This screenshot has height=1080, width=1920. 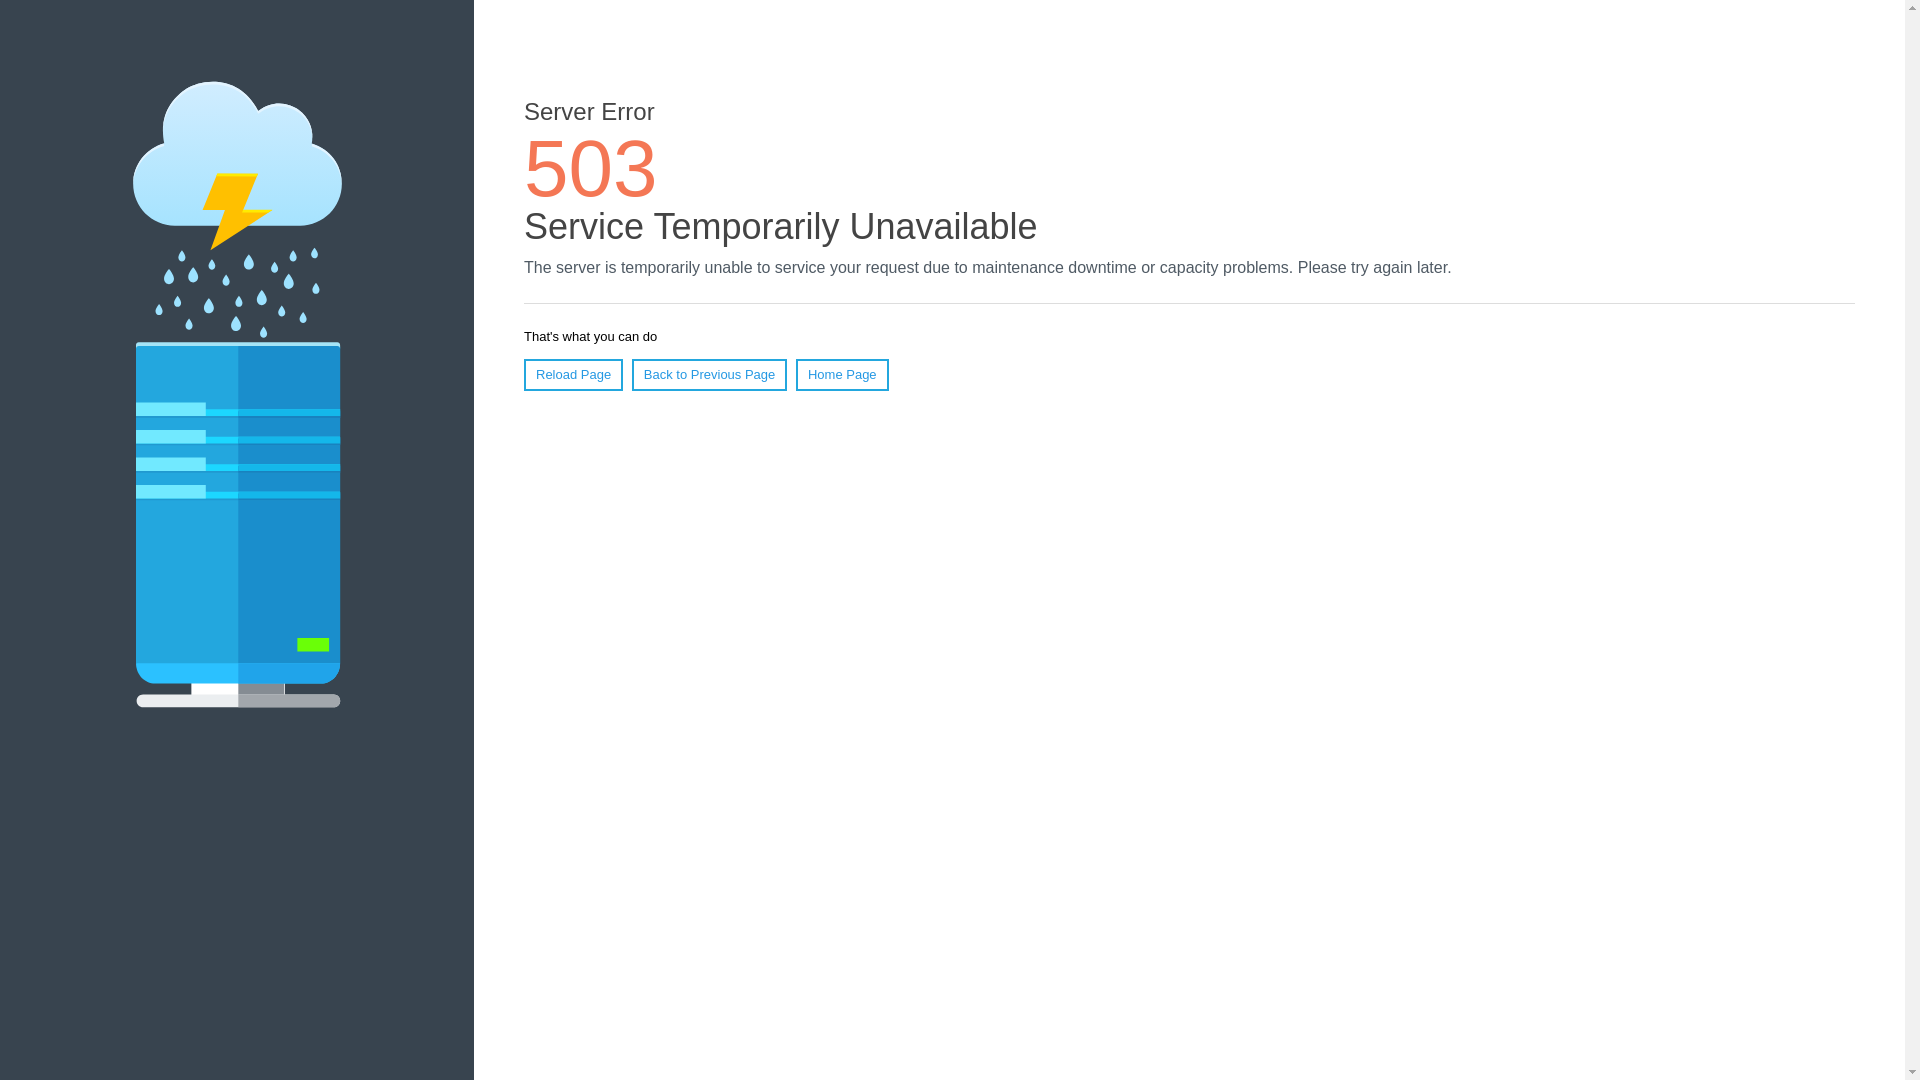 I want to click on Home Page, so click(x=842, y=374).